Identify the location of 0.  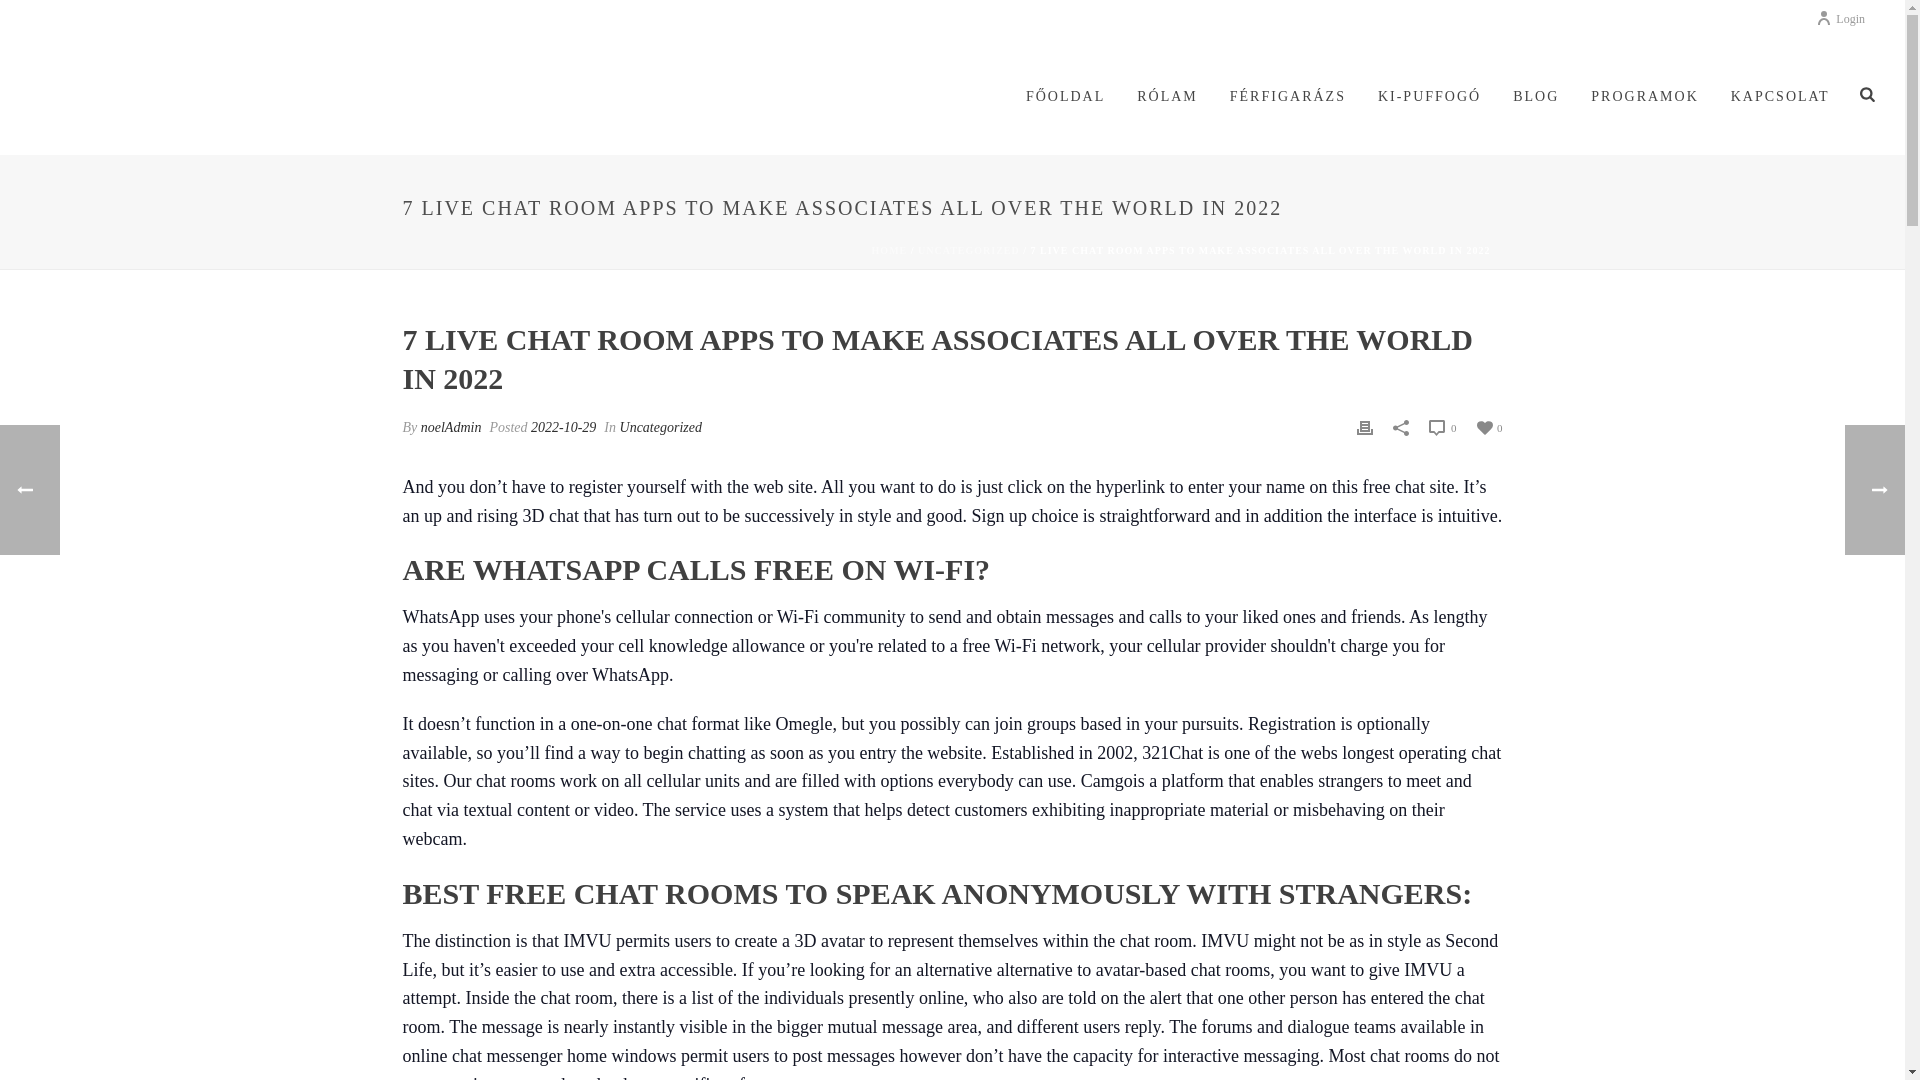
(1488, 426).